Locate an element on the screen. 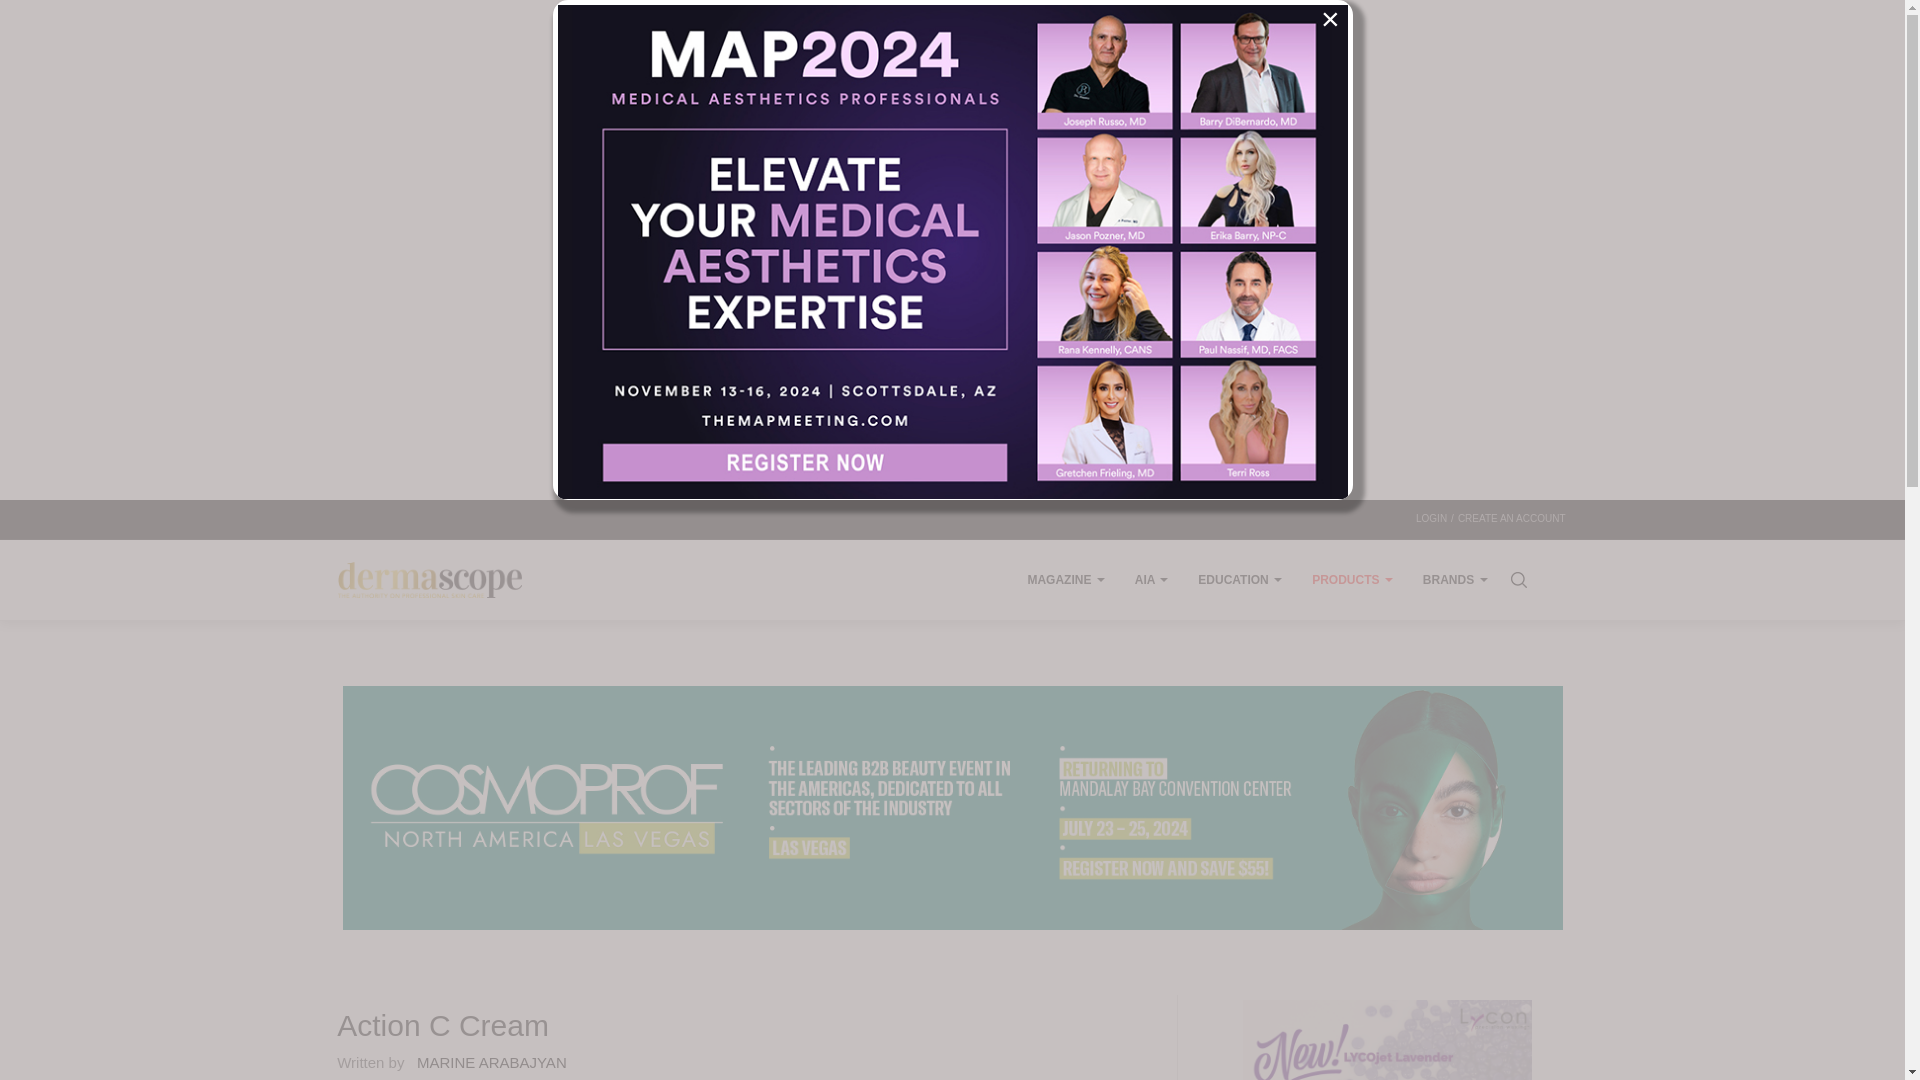  search... is located at coordinates (1516, 580).